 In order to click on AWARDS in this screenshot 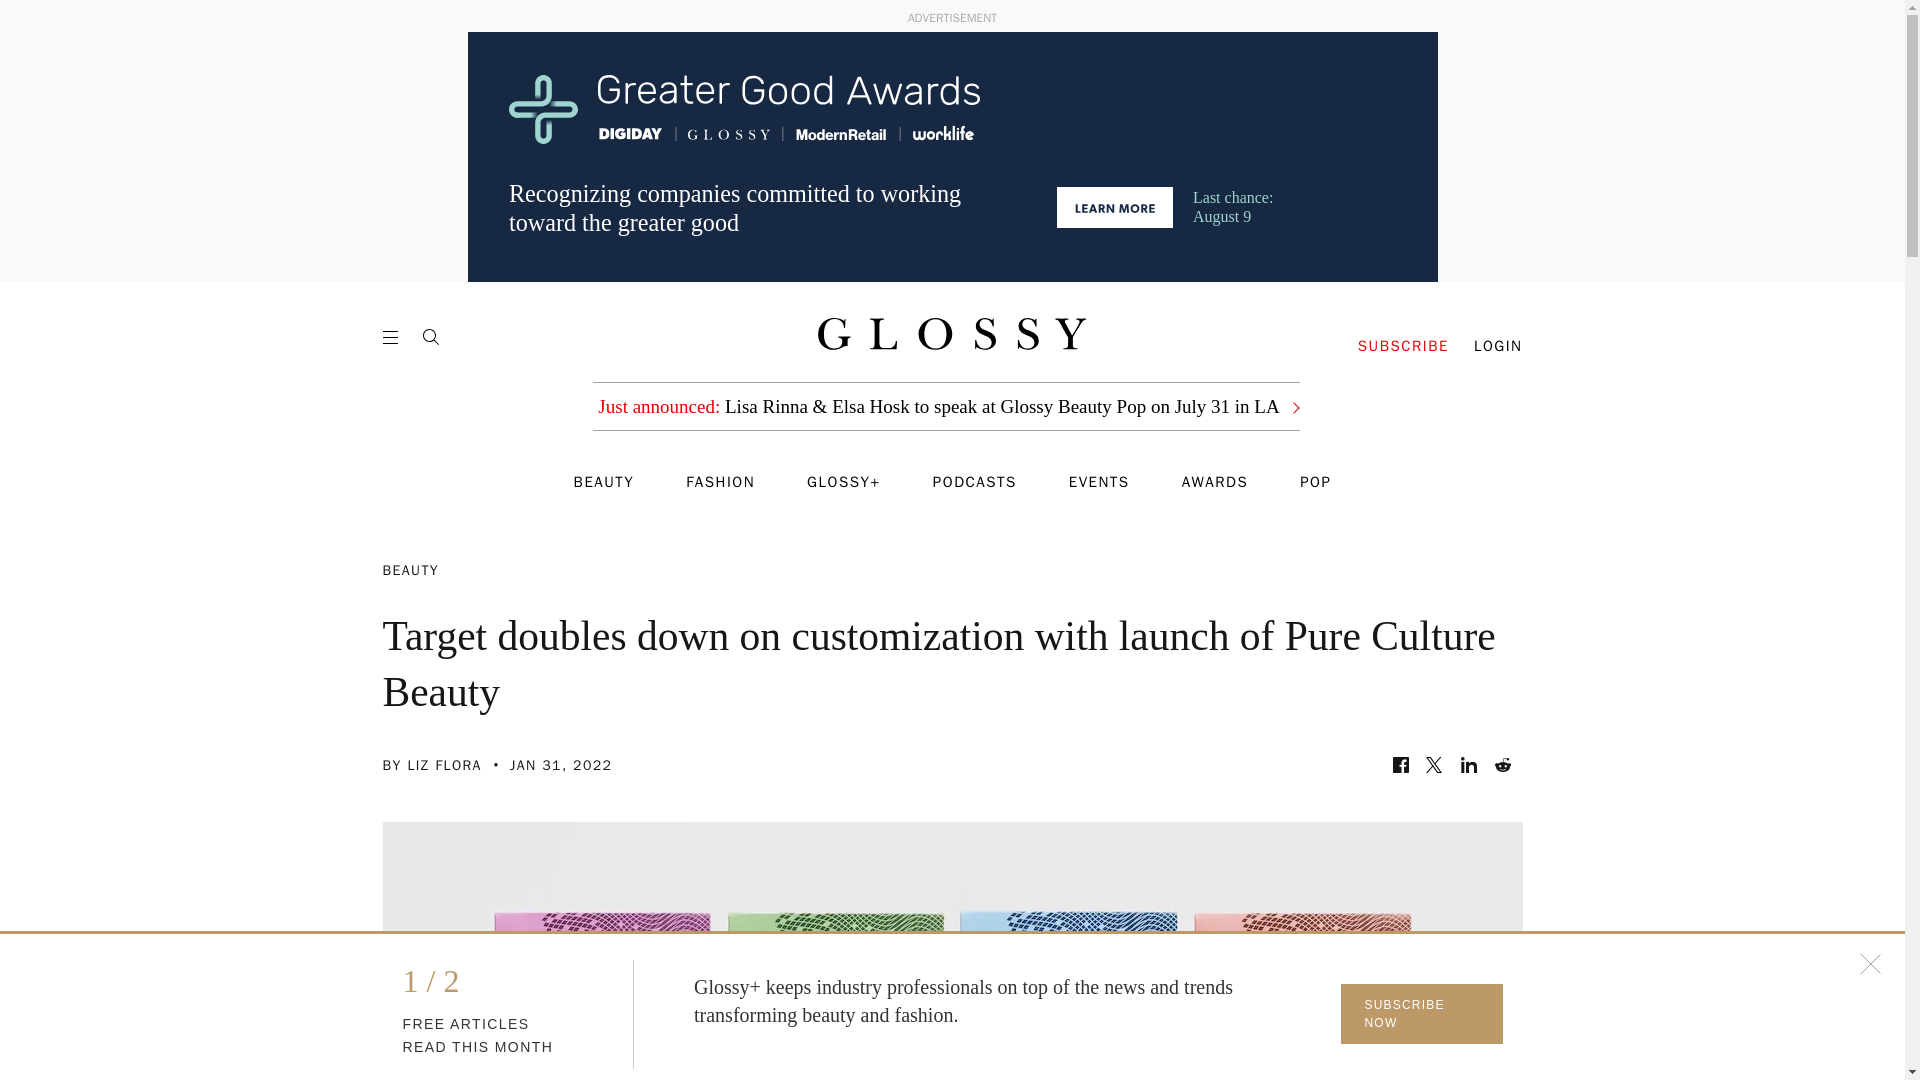, I will do `click(1216, 482)`.